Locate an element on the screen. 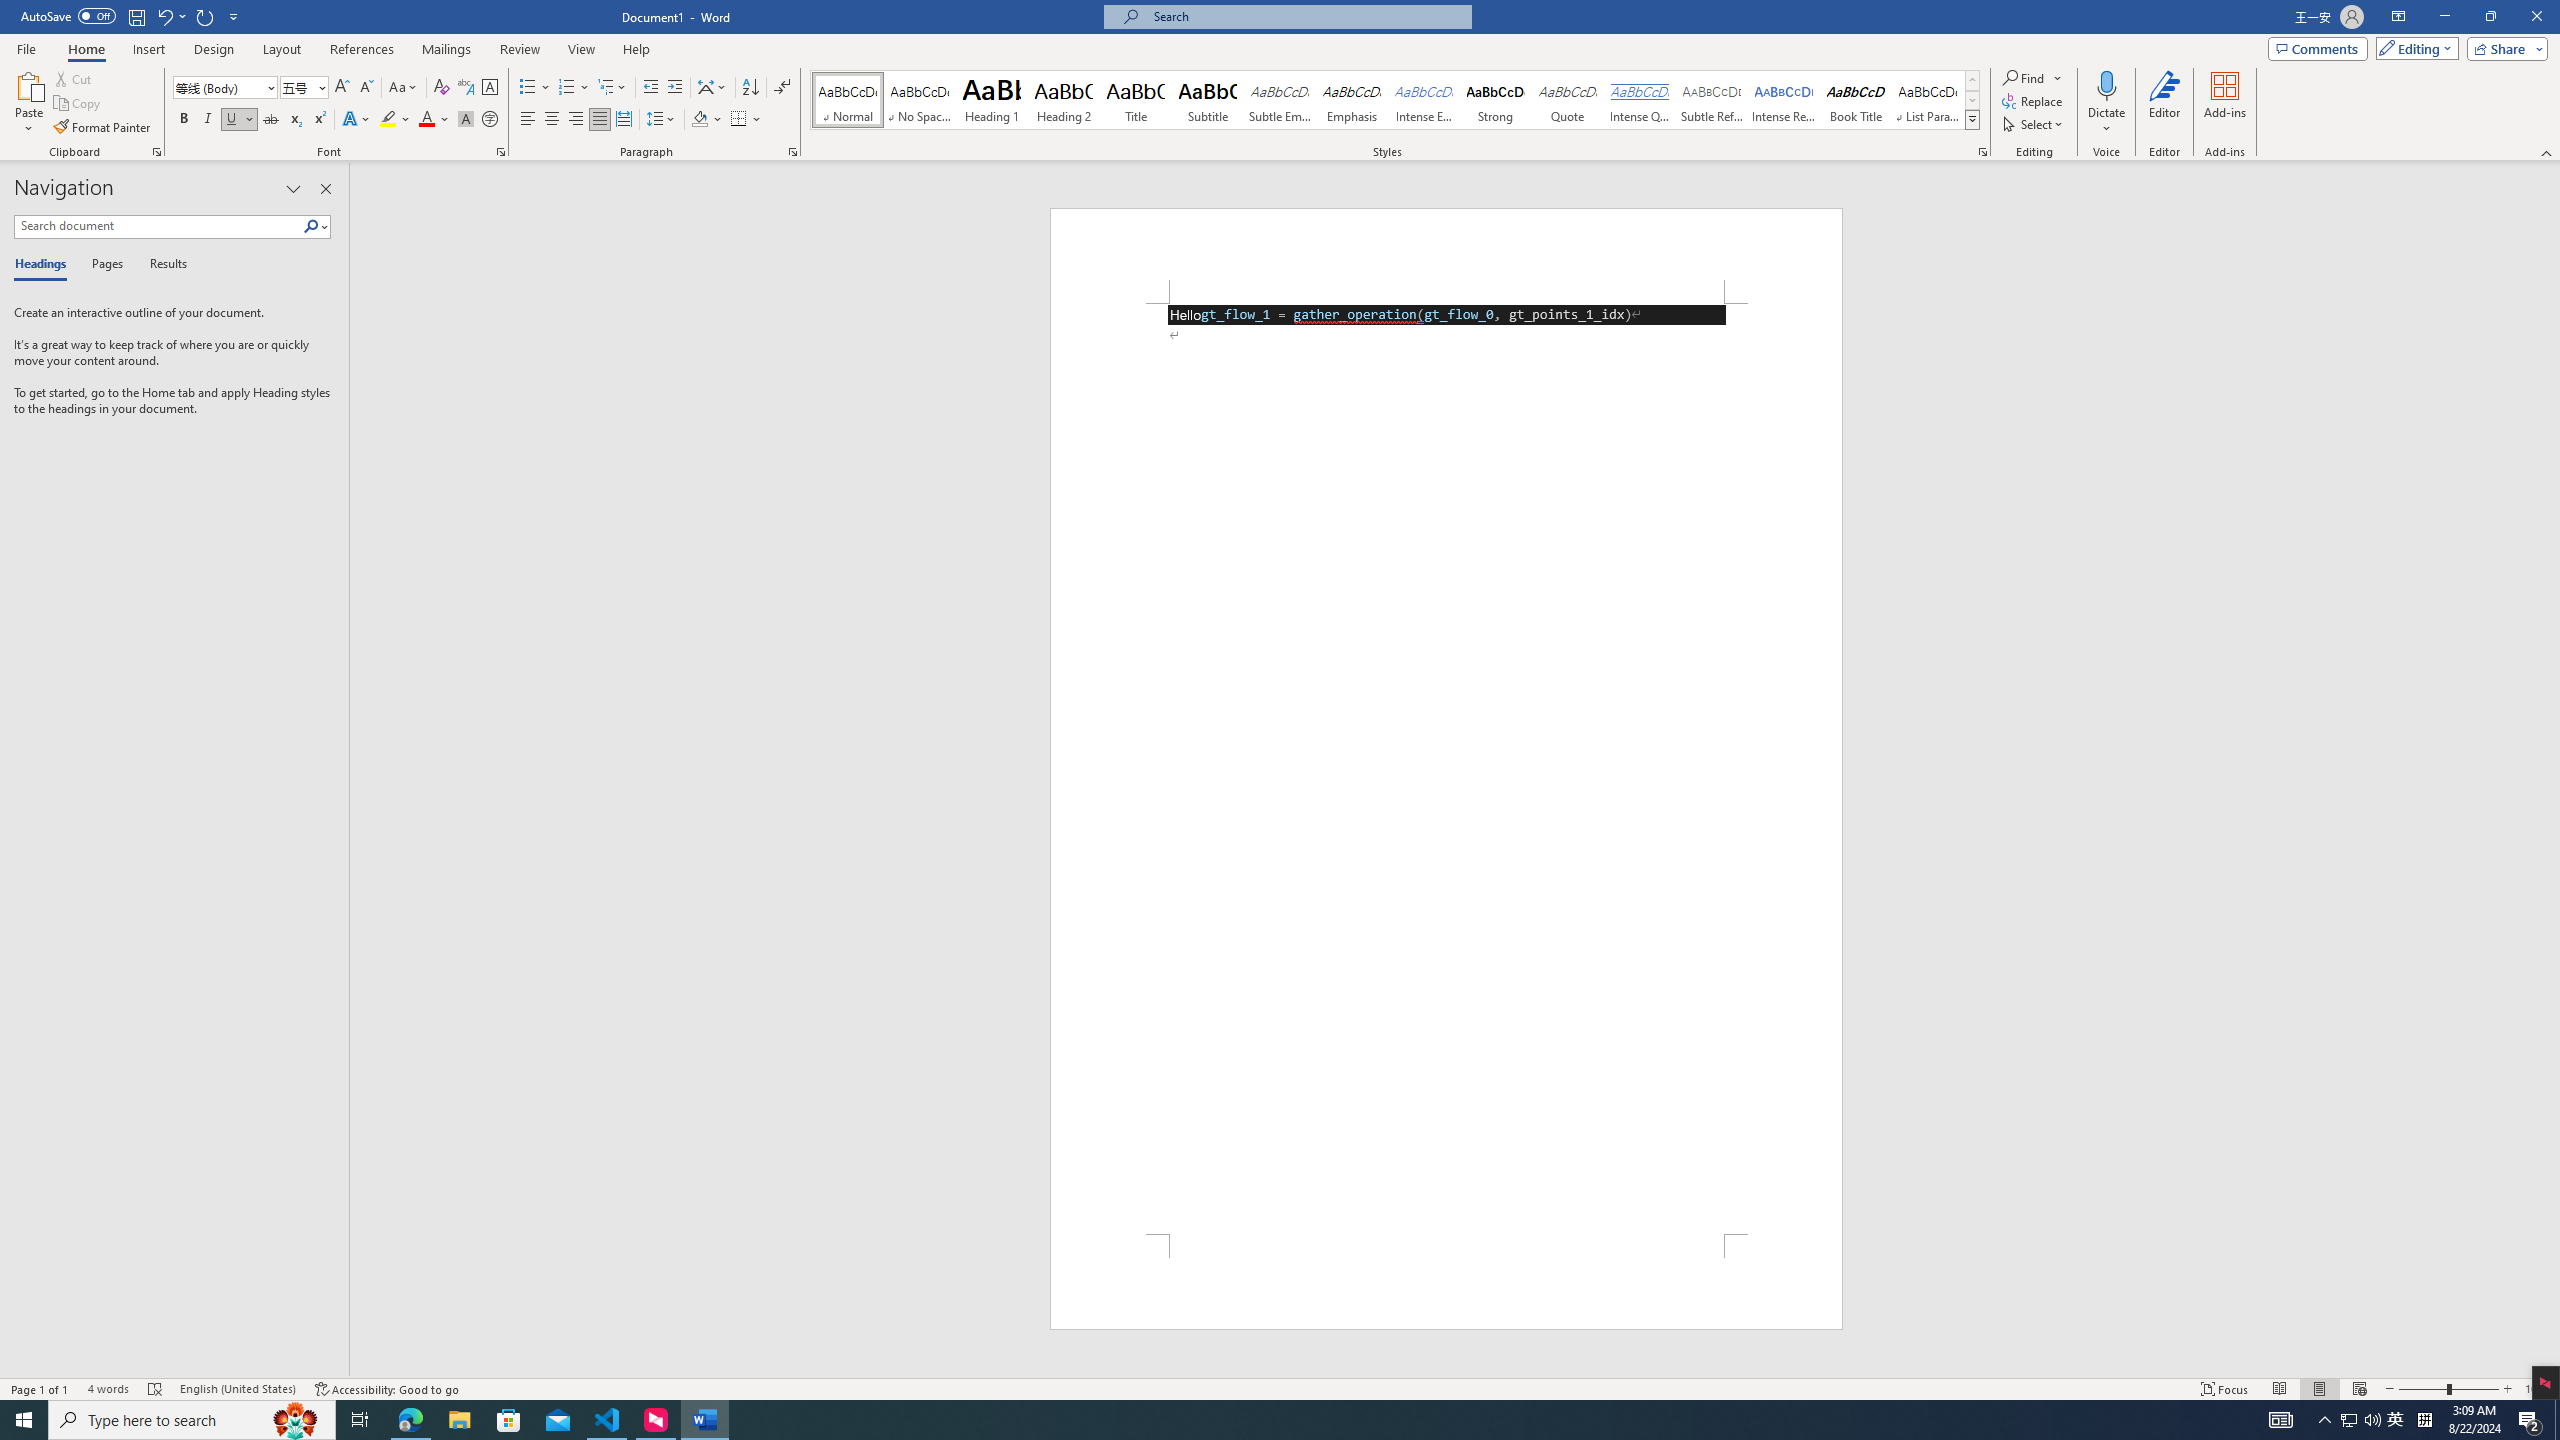  Cut is located at coordinates (74, 78).